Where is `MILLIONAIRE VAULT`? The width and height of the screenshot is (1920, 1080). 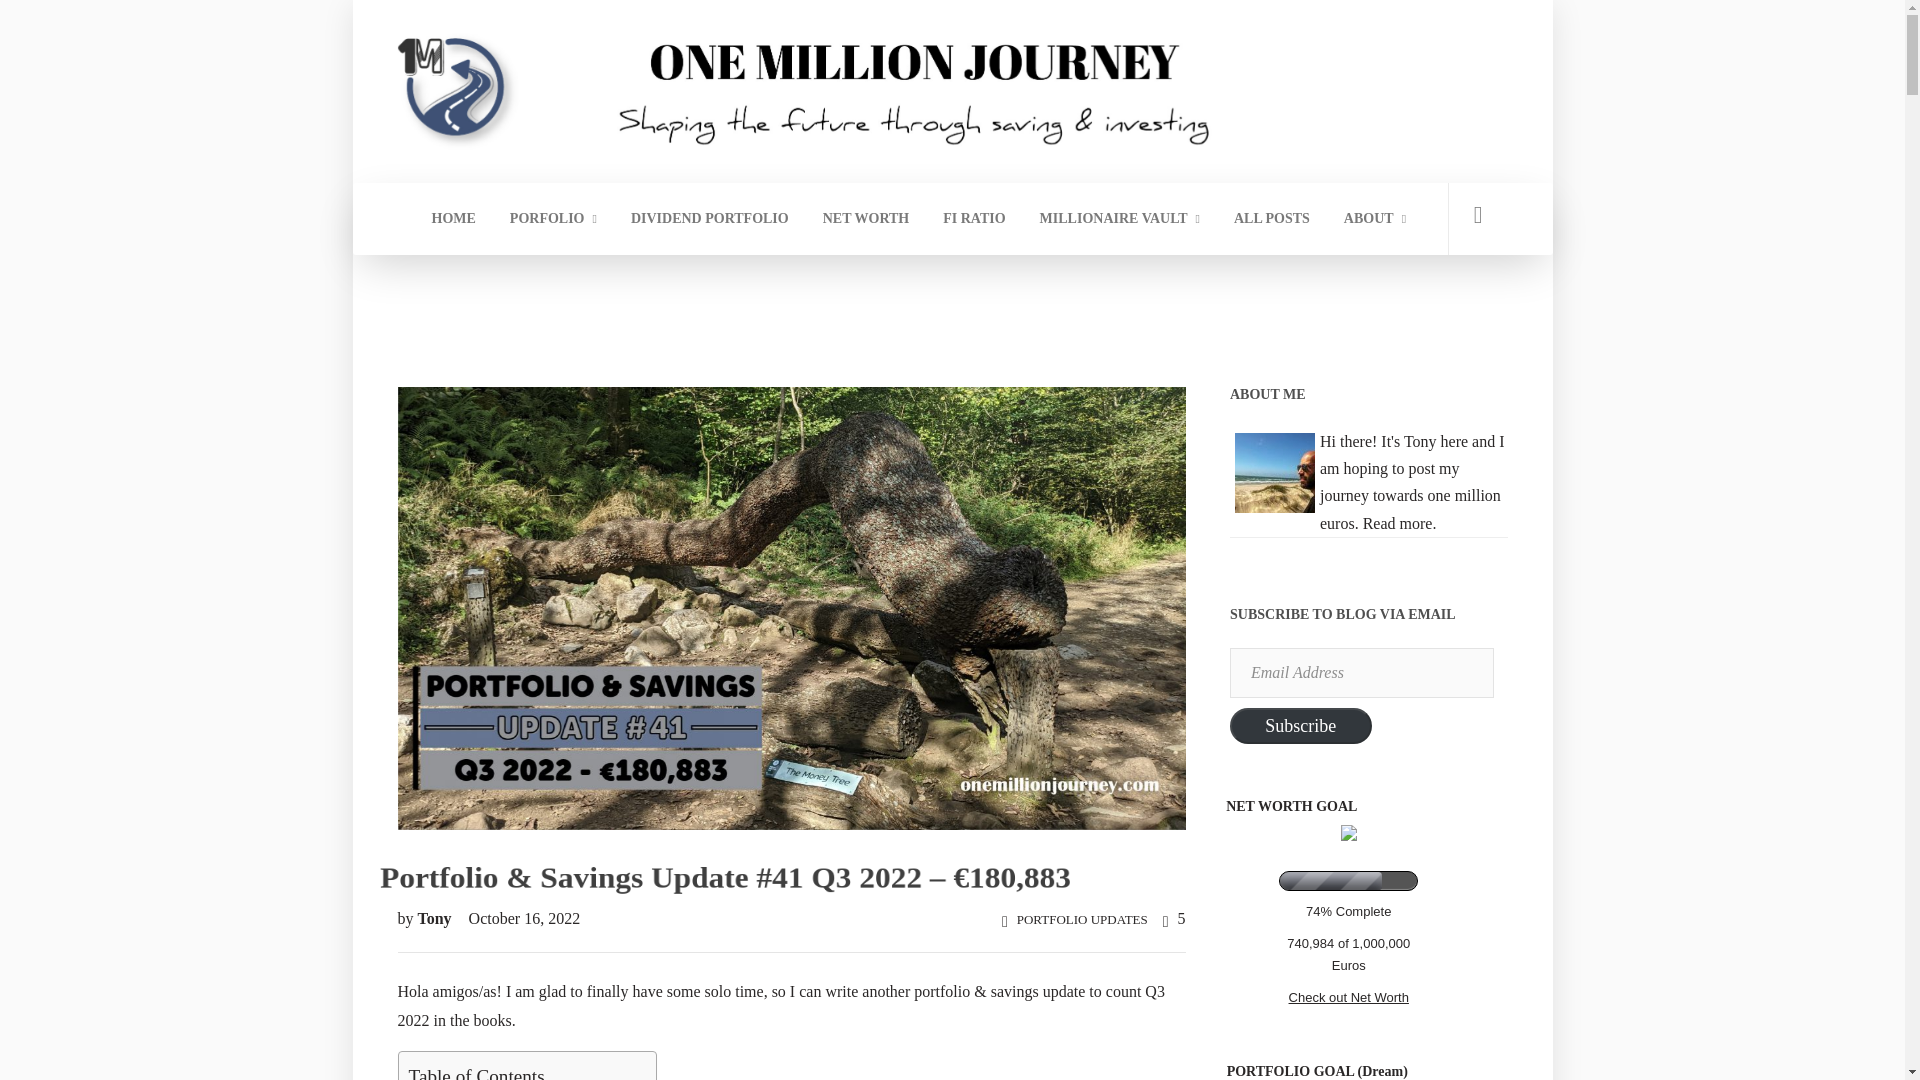 MILLIONAIRE VAULT is located at coordinates (1120, 218).